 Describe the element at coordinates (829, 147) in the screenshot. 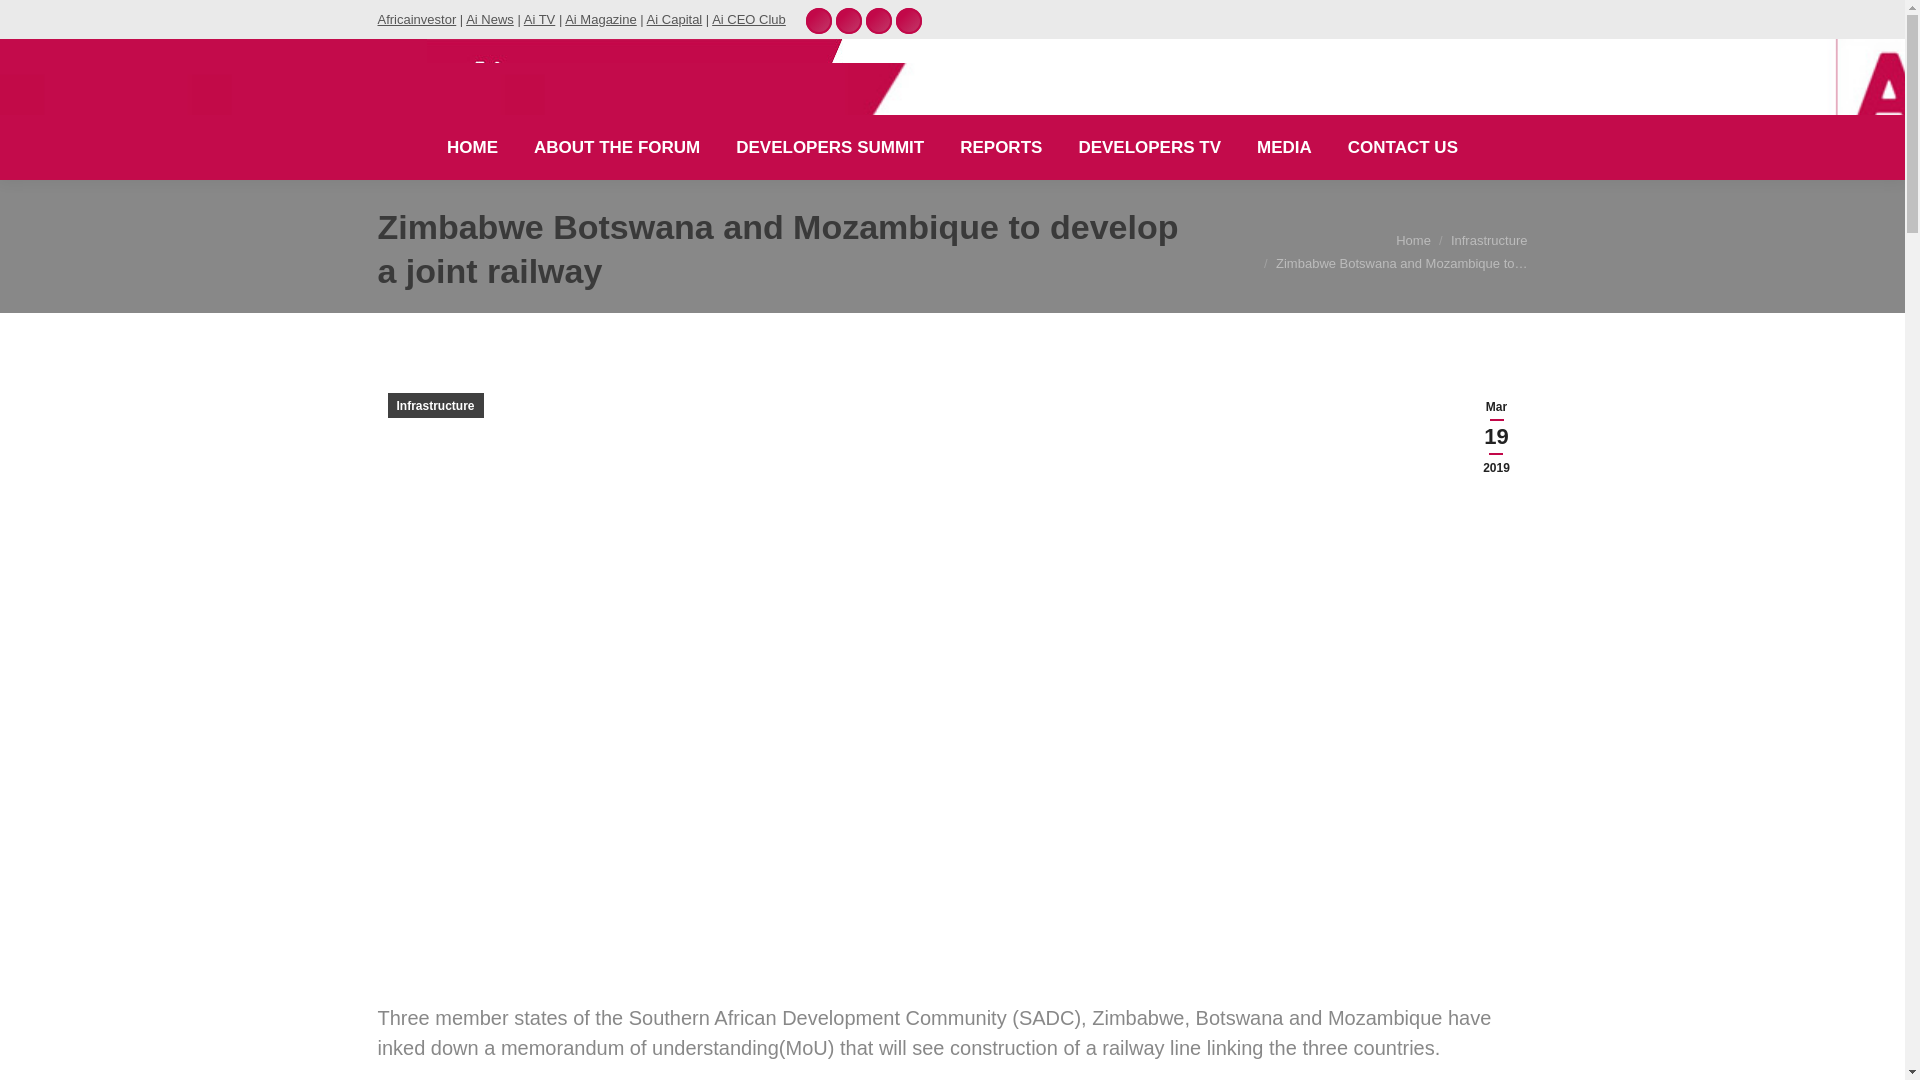

I see `DEVELOPERS SUMMIT` at that location.